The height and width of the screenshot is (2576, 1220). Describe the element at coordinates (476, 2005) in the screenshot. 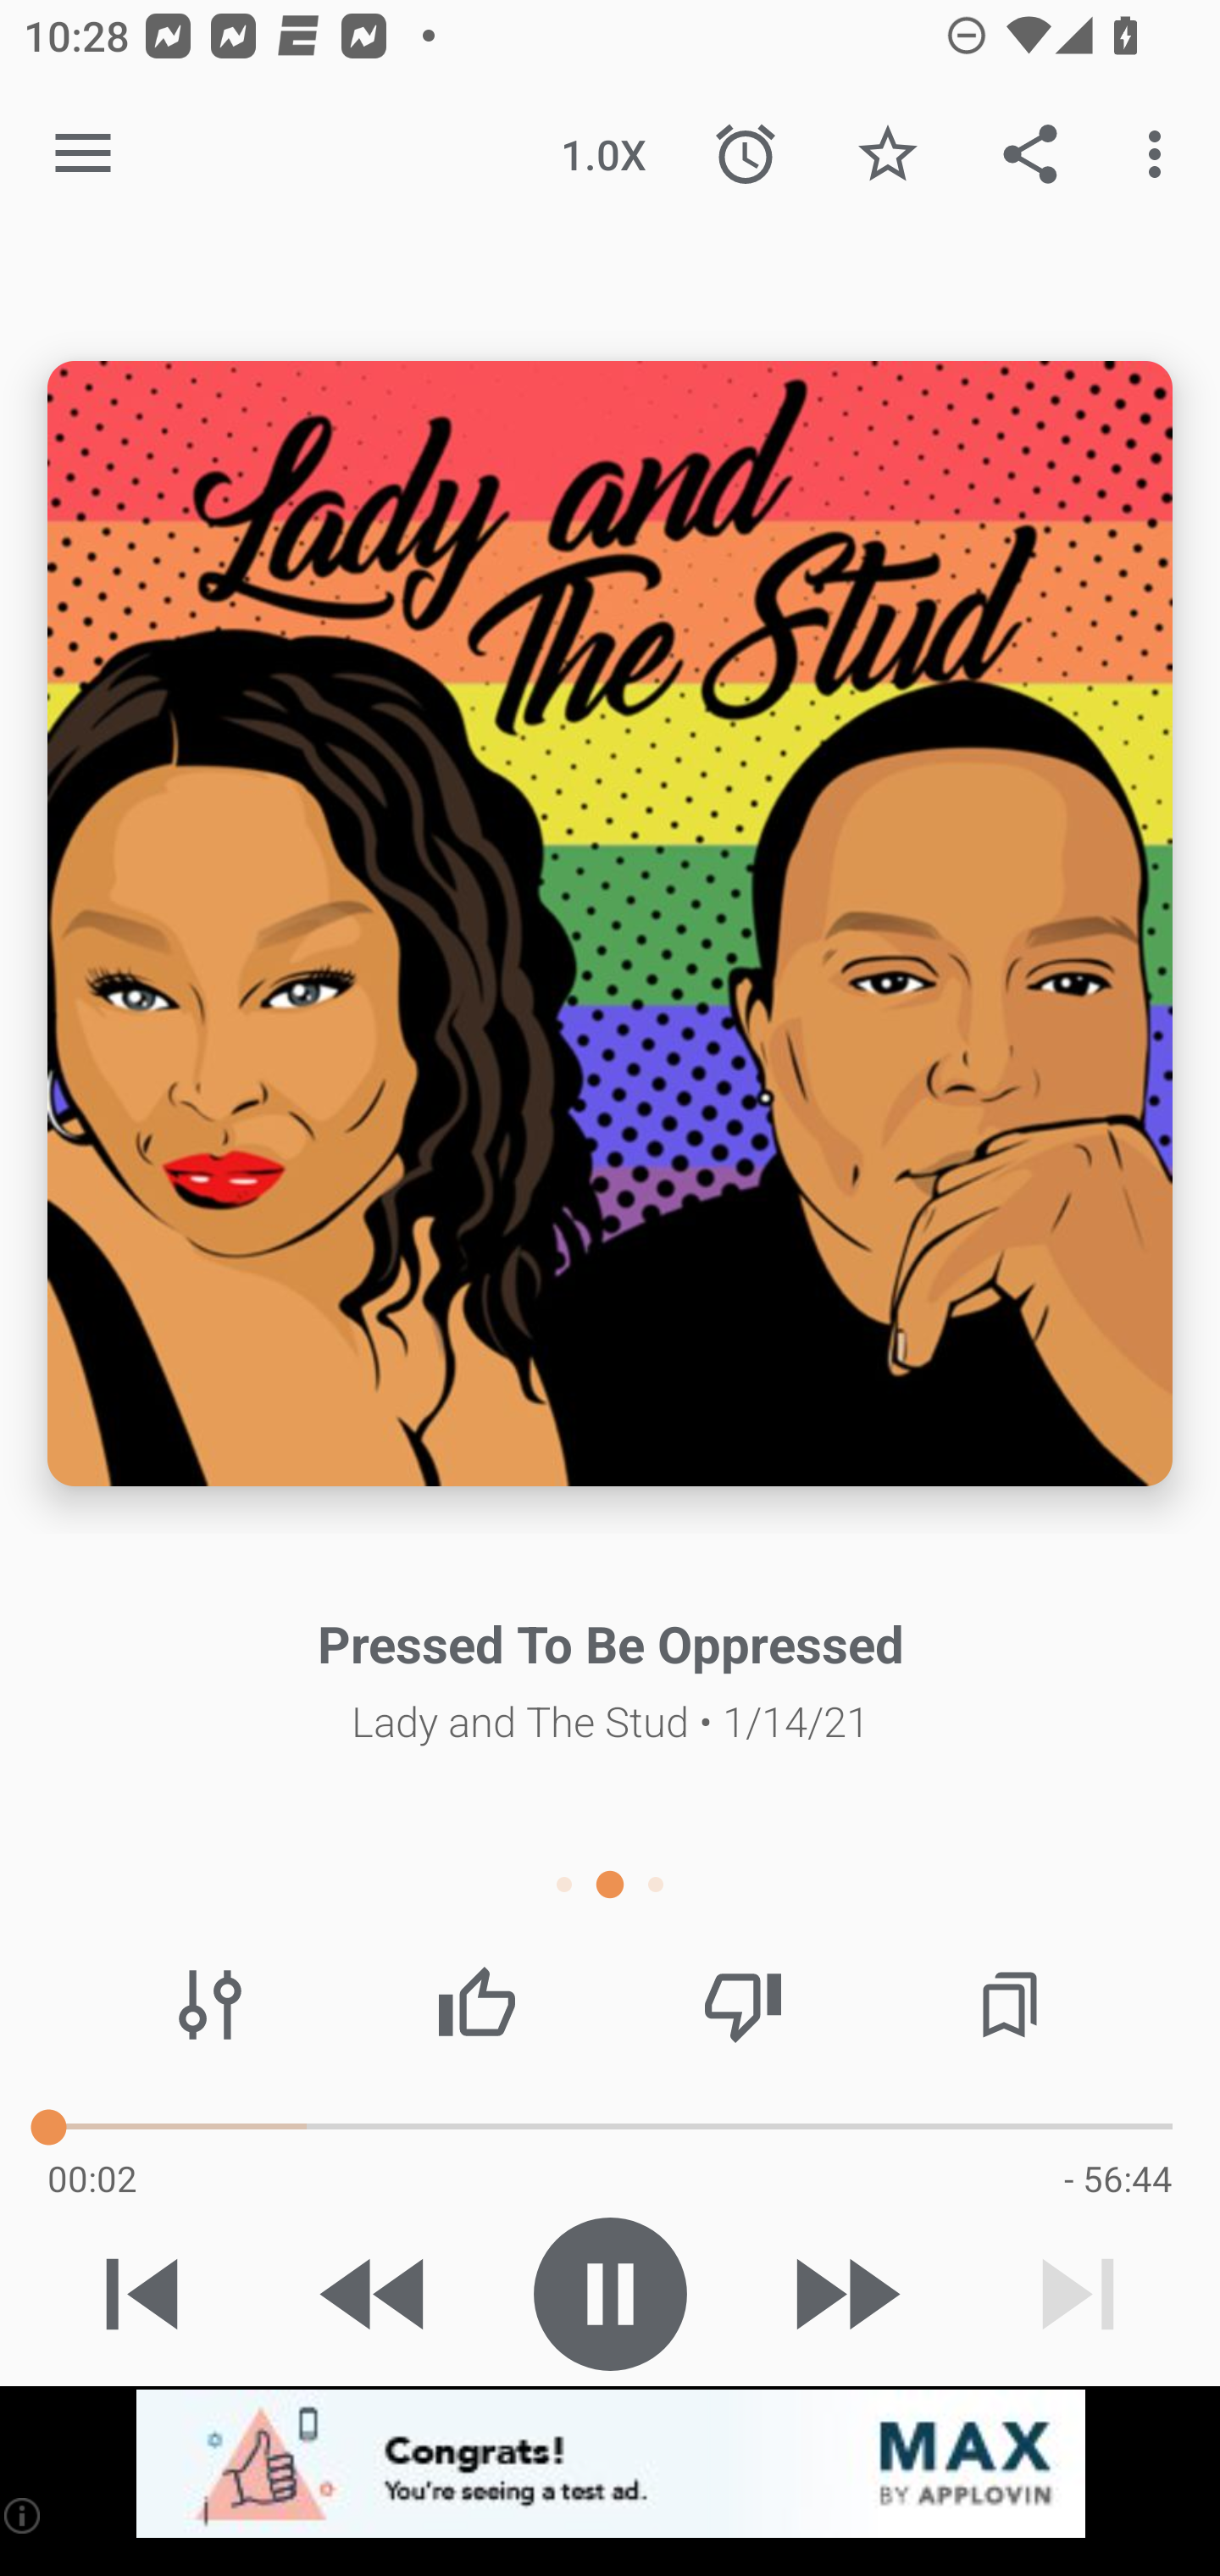

I see `Thumbs up` at that location.